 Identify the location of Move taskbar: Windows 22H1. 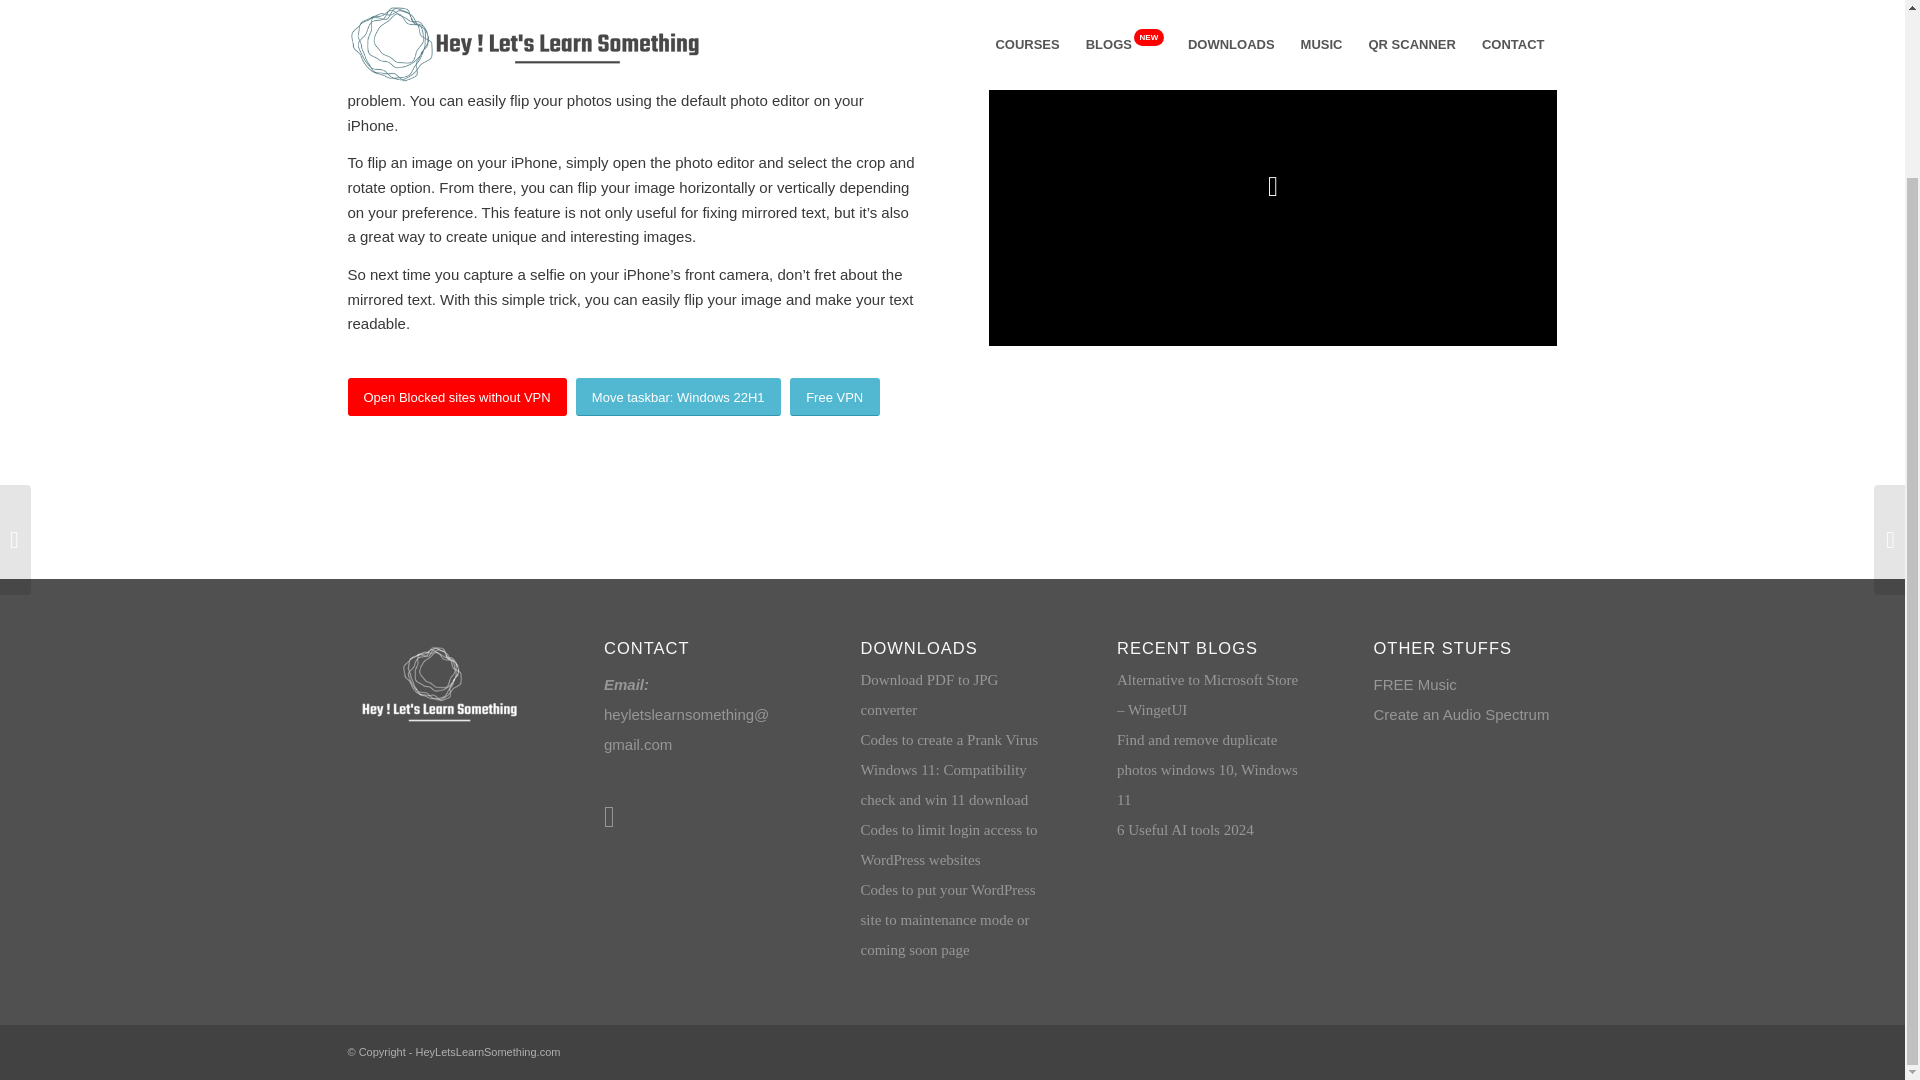
(678, 397).